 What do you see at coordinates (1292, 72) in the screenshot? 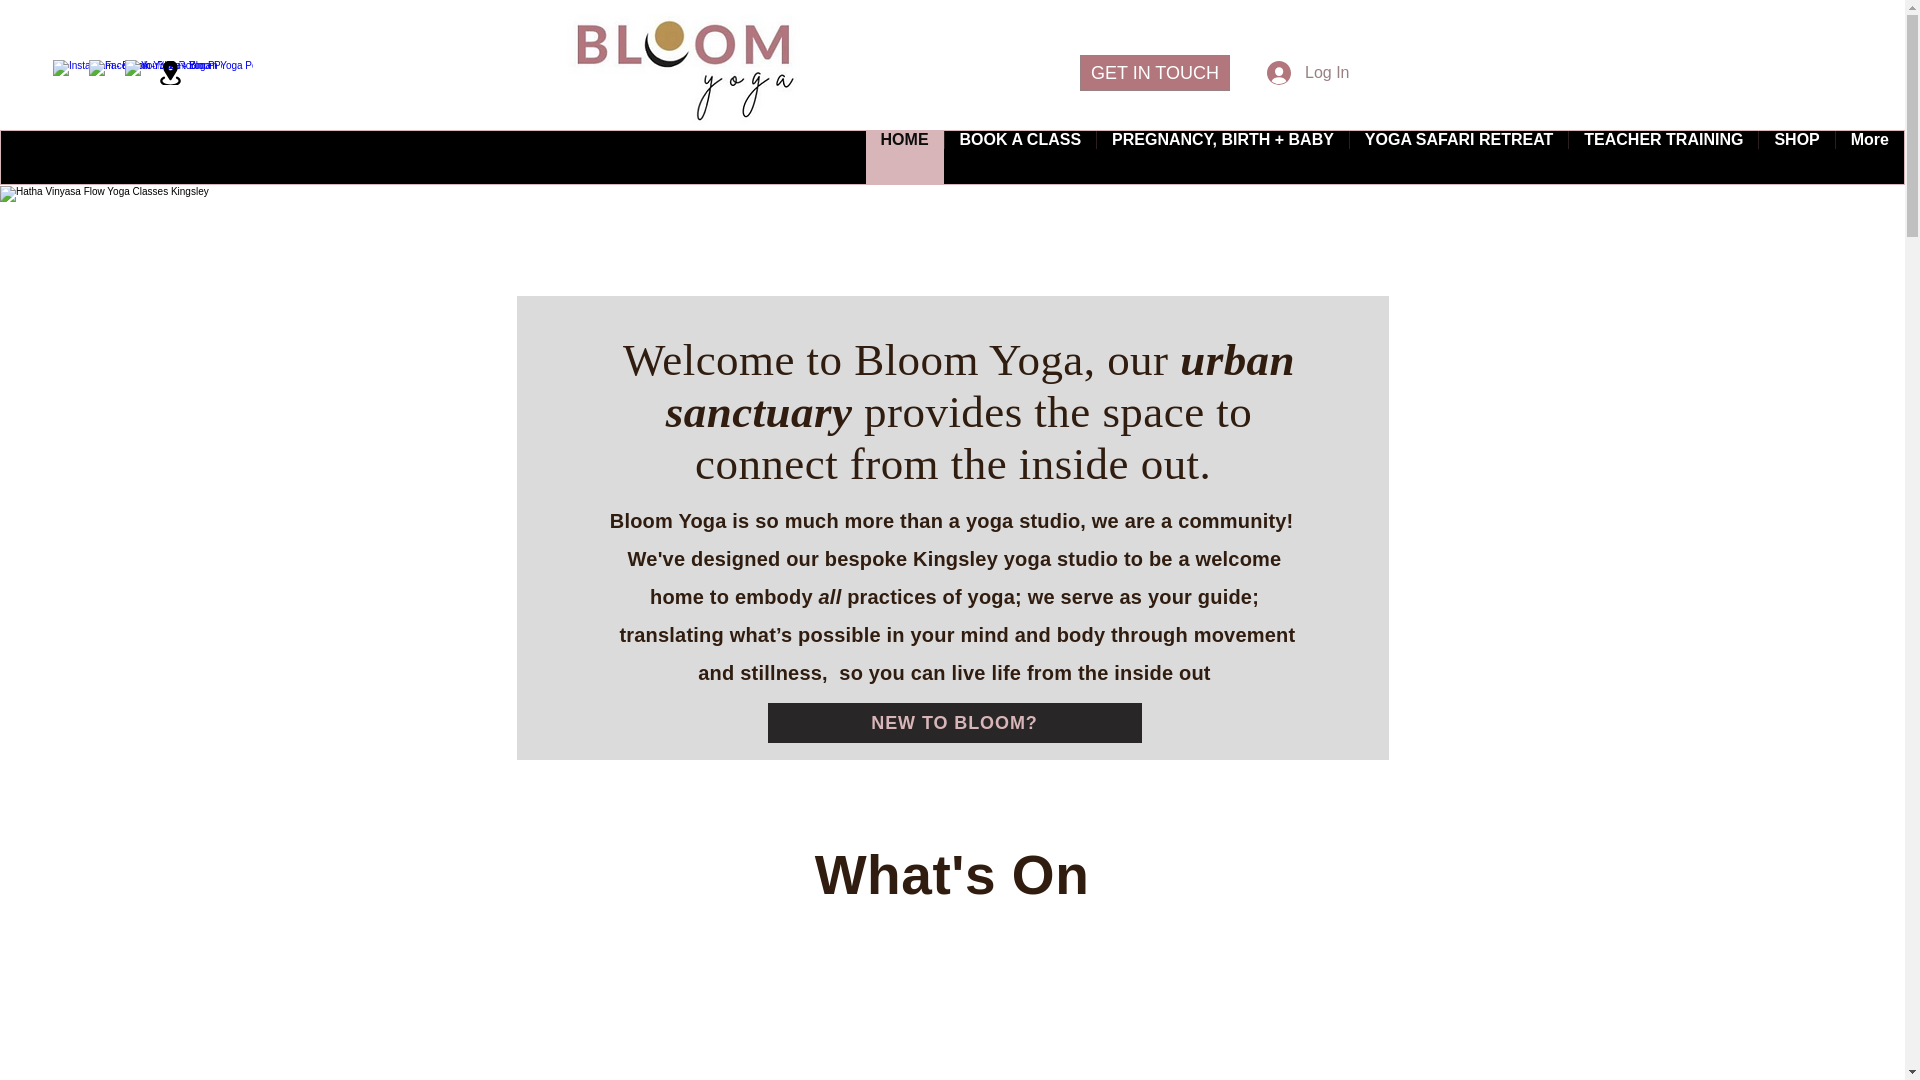
I see `Log In` at bounding box center [1292, 72].